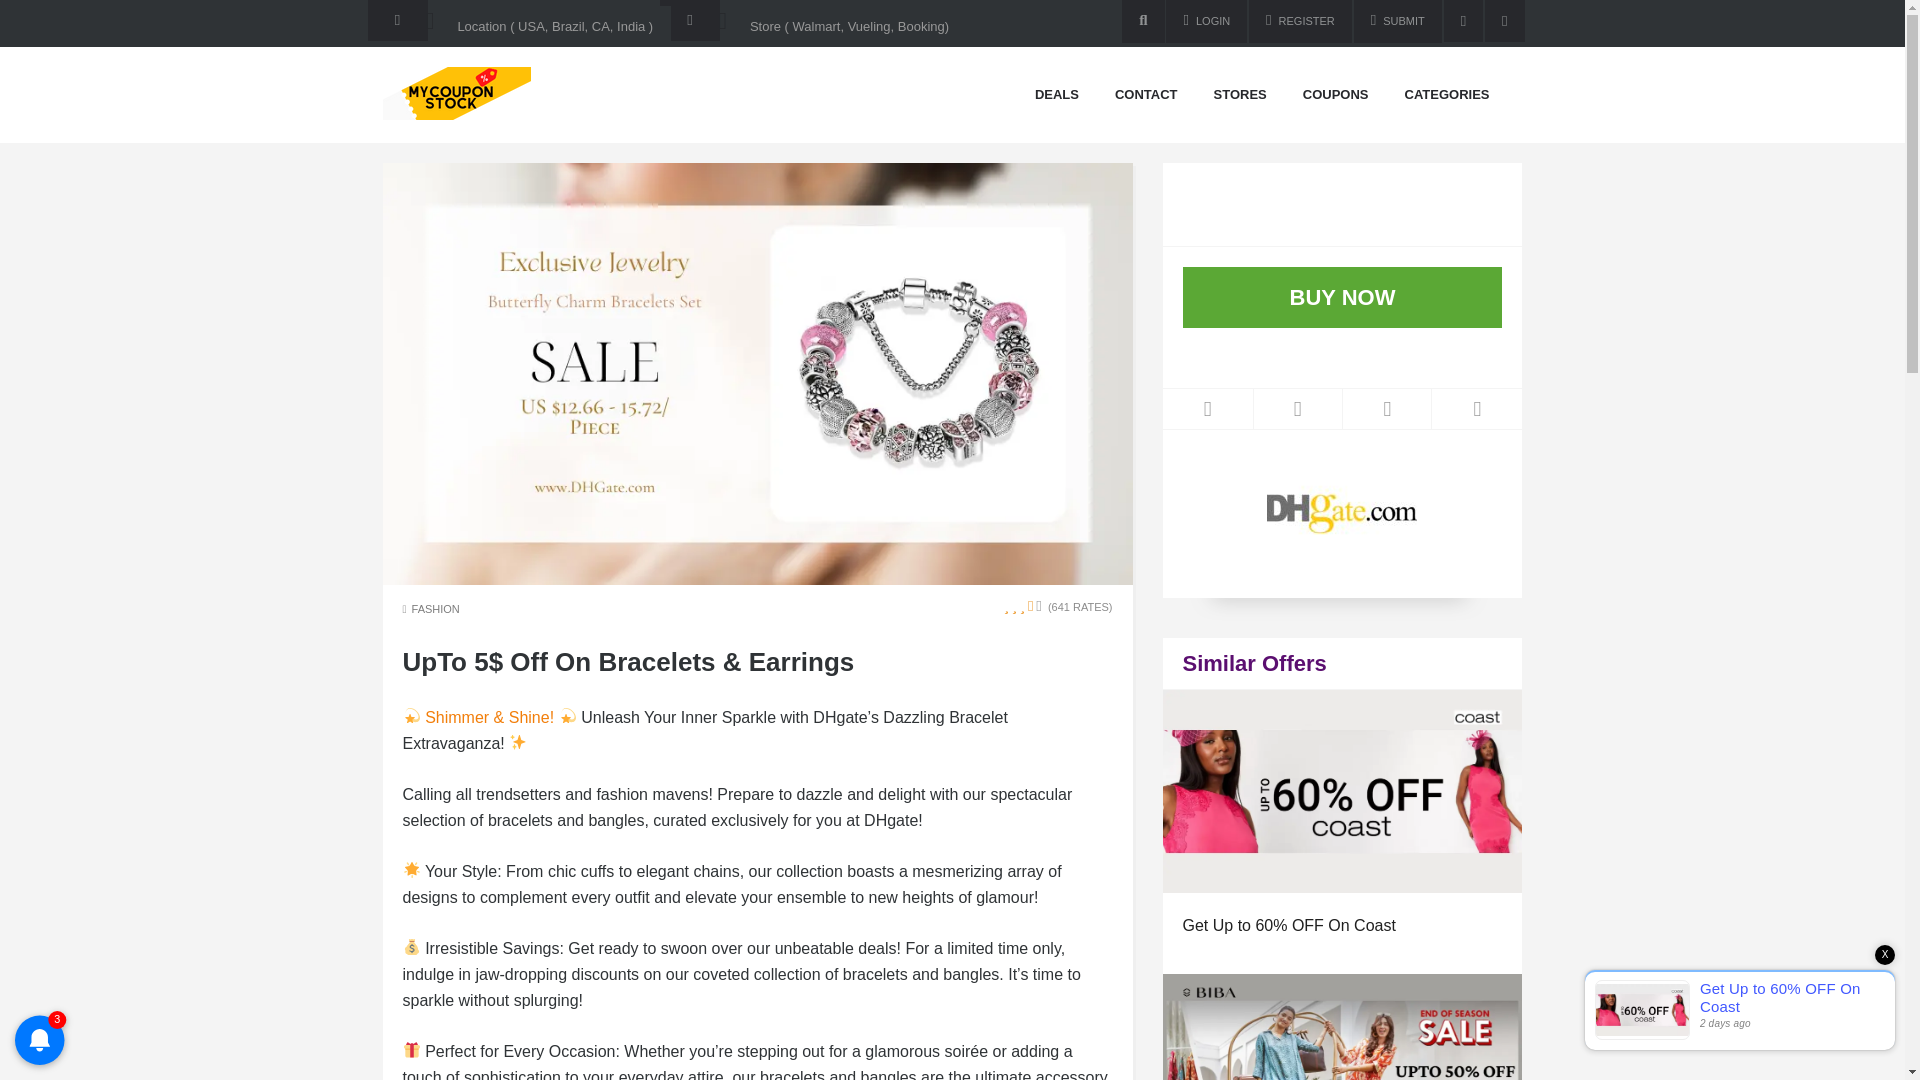 Image resolution: width=1920 pixels, height=1080 pixels. Describe the element at coordinates (1397, 22) in the screenshot. I see `SUBMIT` at that location.